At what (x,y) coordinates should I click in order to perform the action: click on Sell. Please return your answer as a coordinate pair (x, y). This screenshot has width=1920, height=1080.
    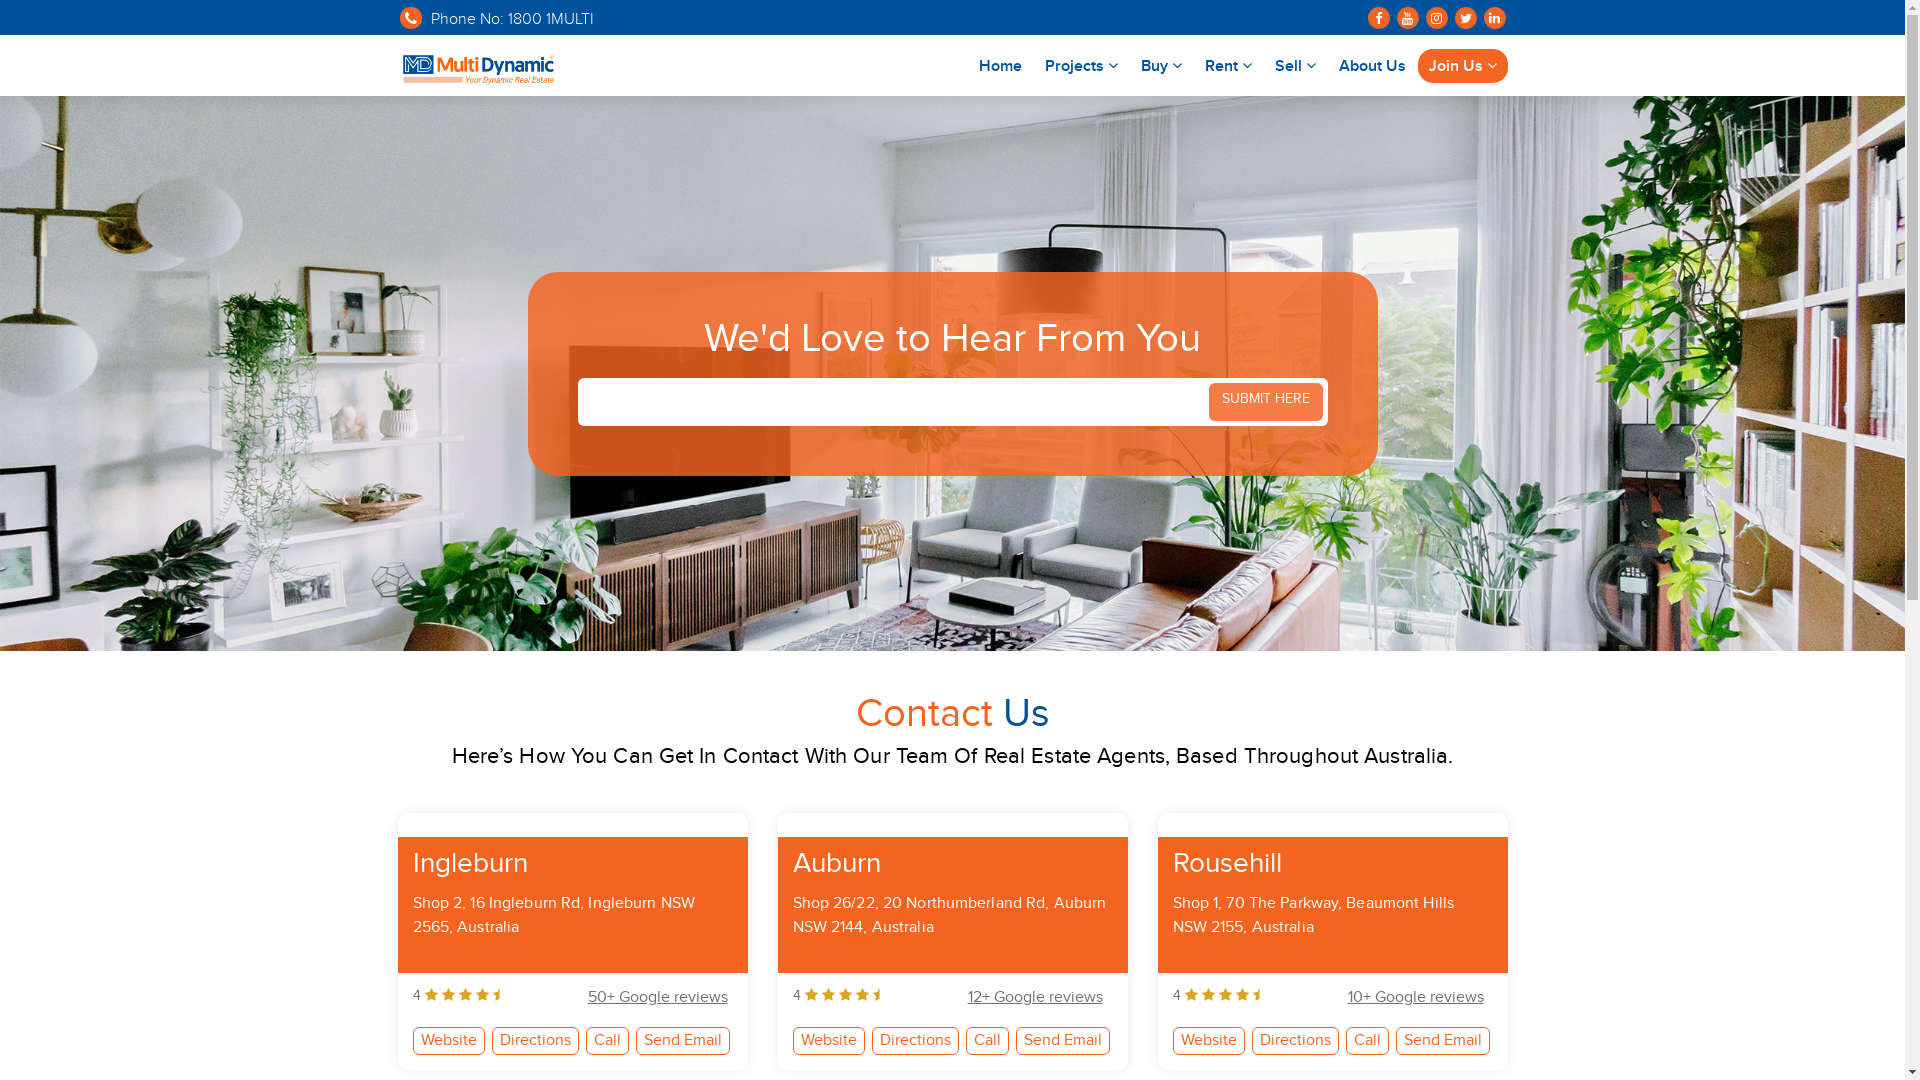
    Looking at the image, I should click on (1296, 65).